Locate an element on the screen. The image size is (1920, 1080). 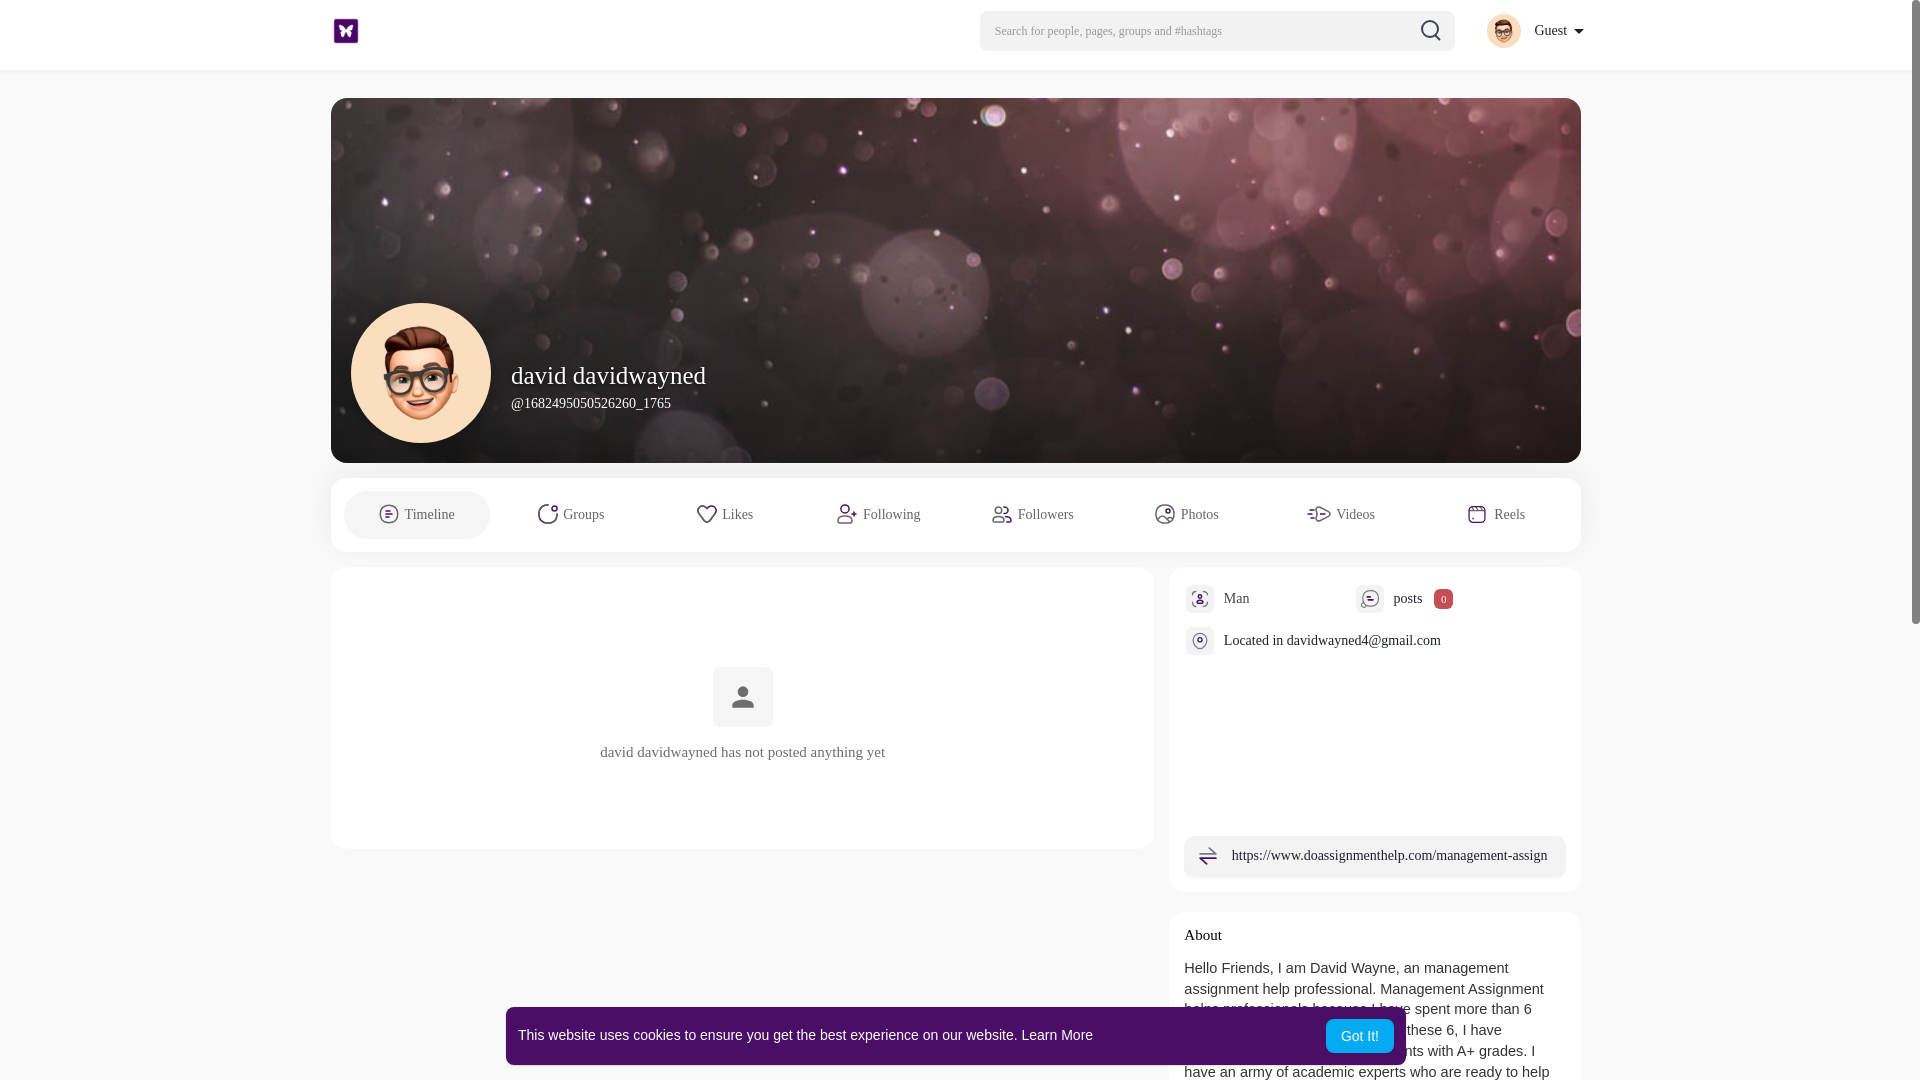
Following is located at coordinates (879, 514).